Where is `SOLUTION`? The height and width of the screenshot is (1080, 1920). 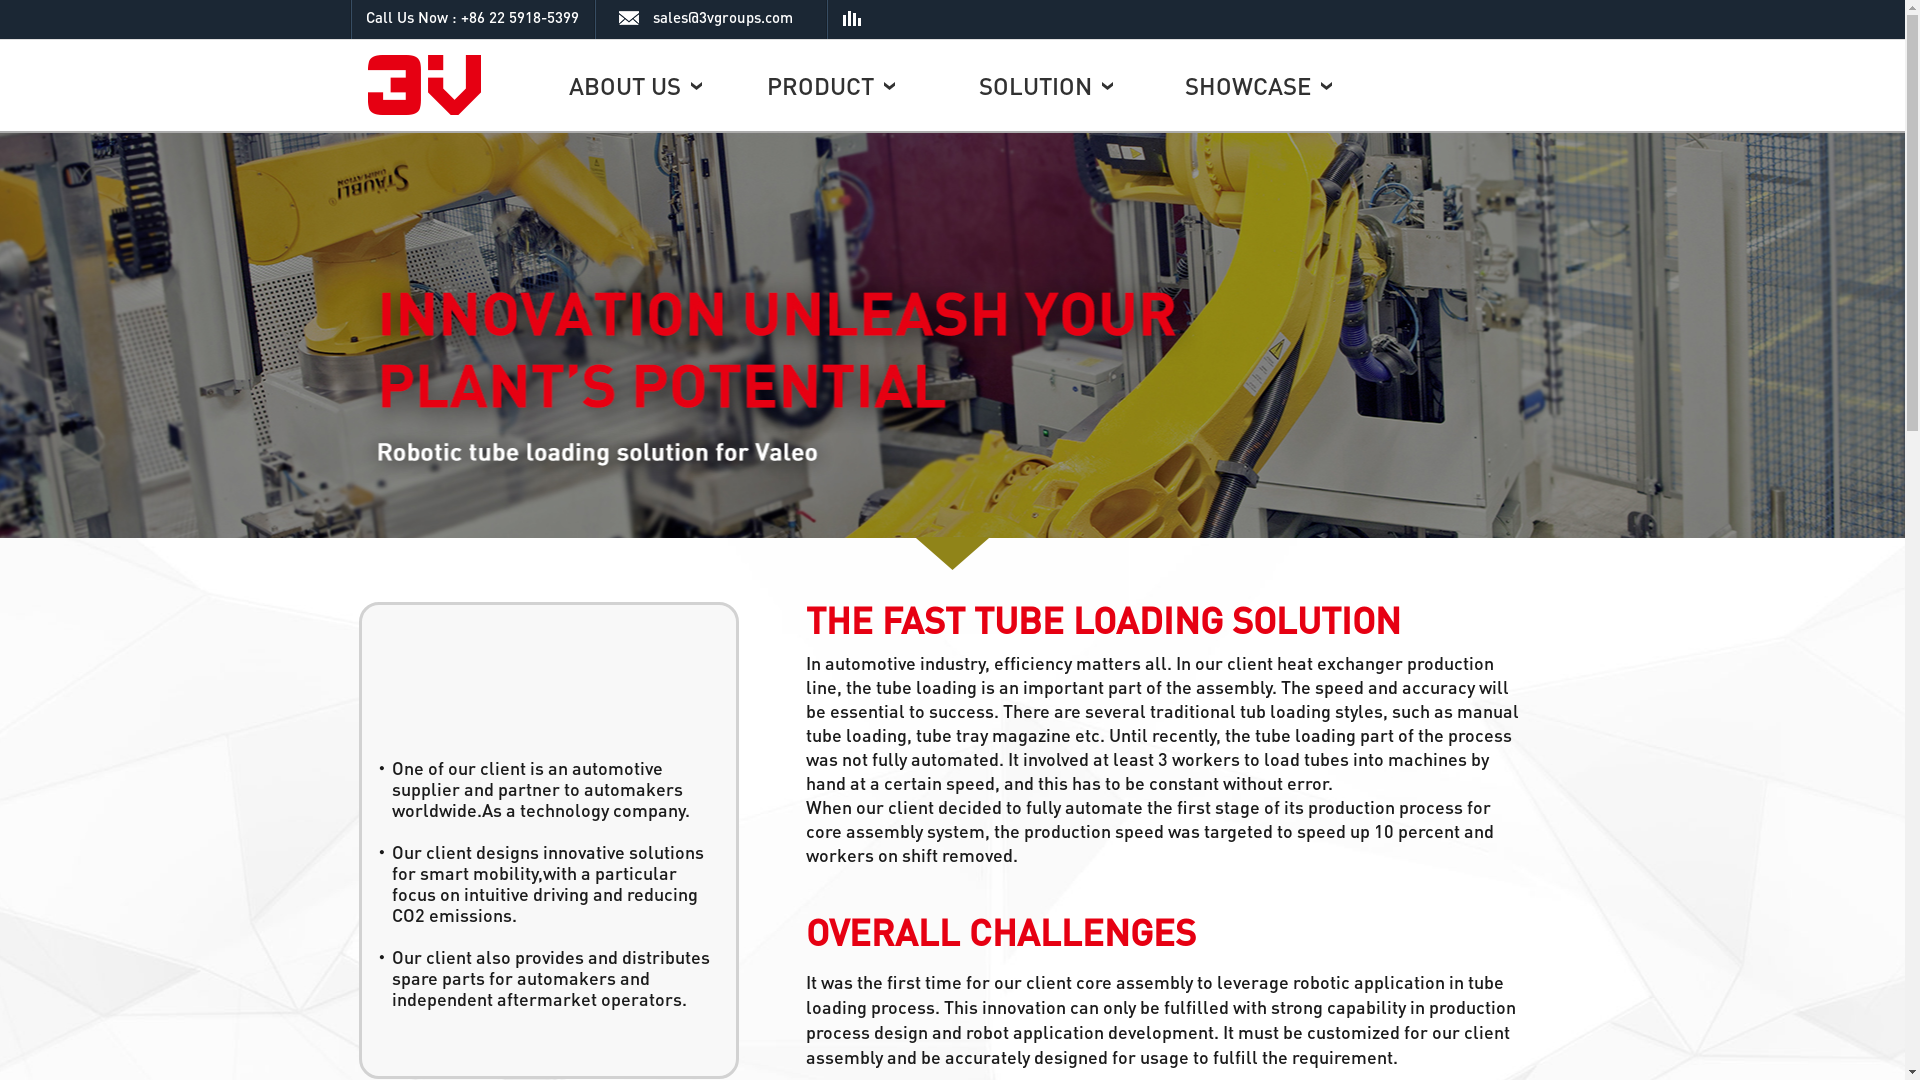 SOLUTION is located at coordinates (1045, 86).